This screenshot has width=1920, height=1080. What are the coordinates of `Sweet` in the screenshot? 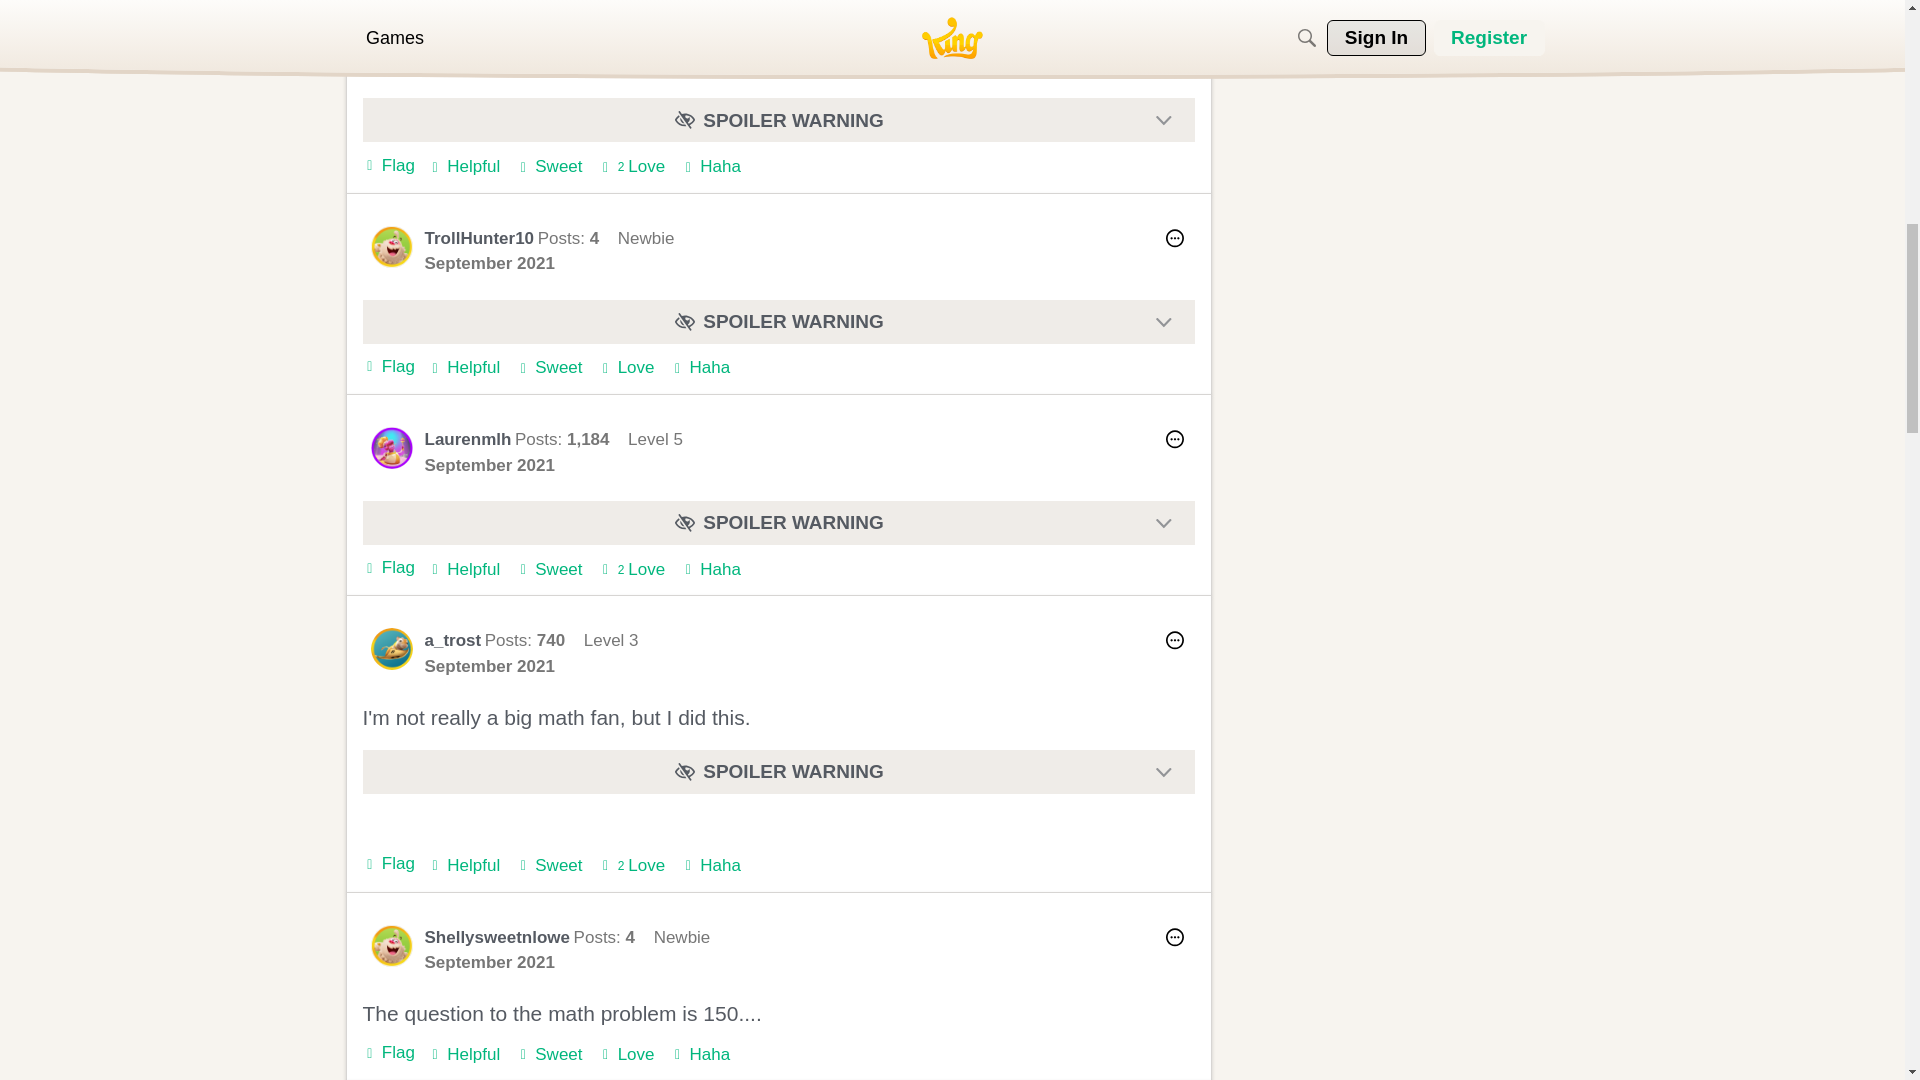 It's located at (391, 45).